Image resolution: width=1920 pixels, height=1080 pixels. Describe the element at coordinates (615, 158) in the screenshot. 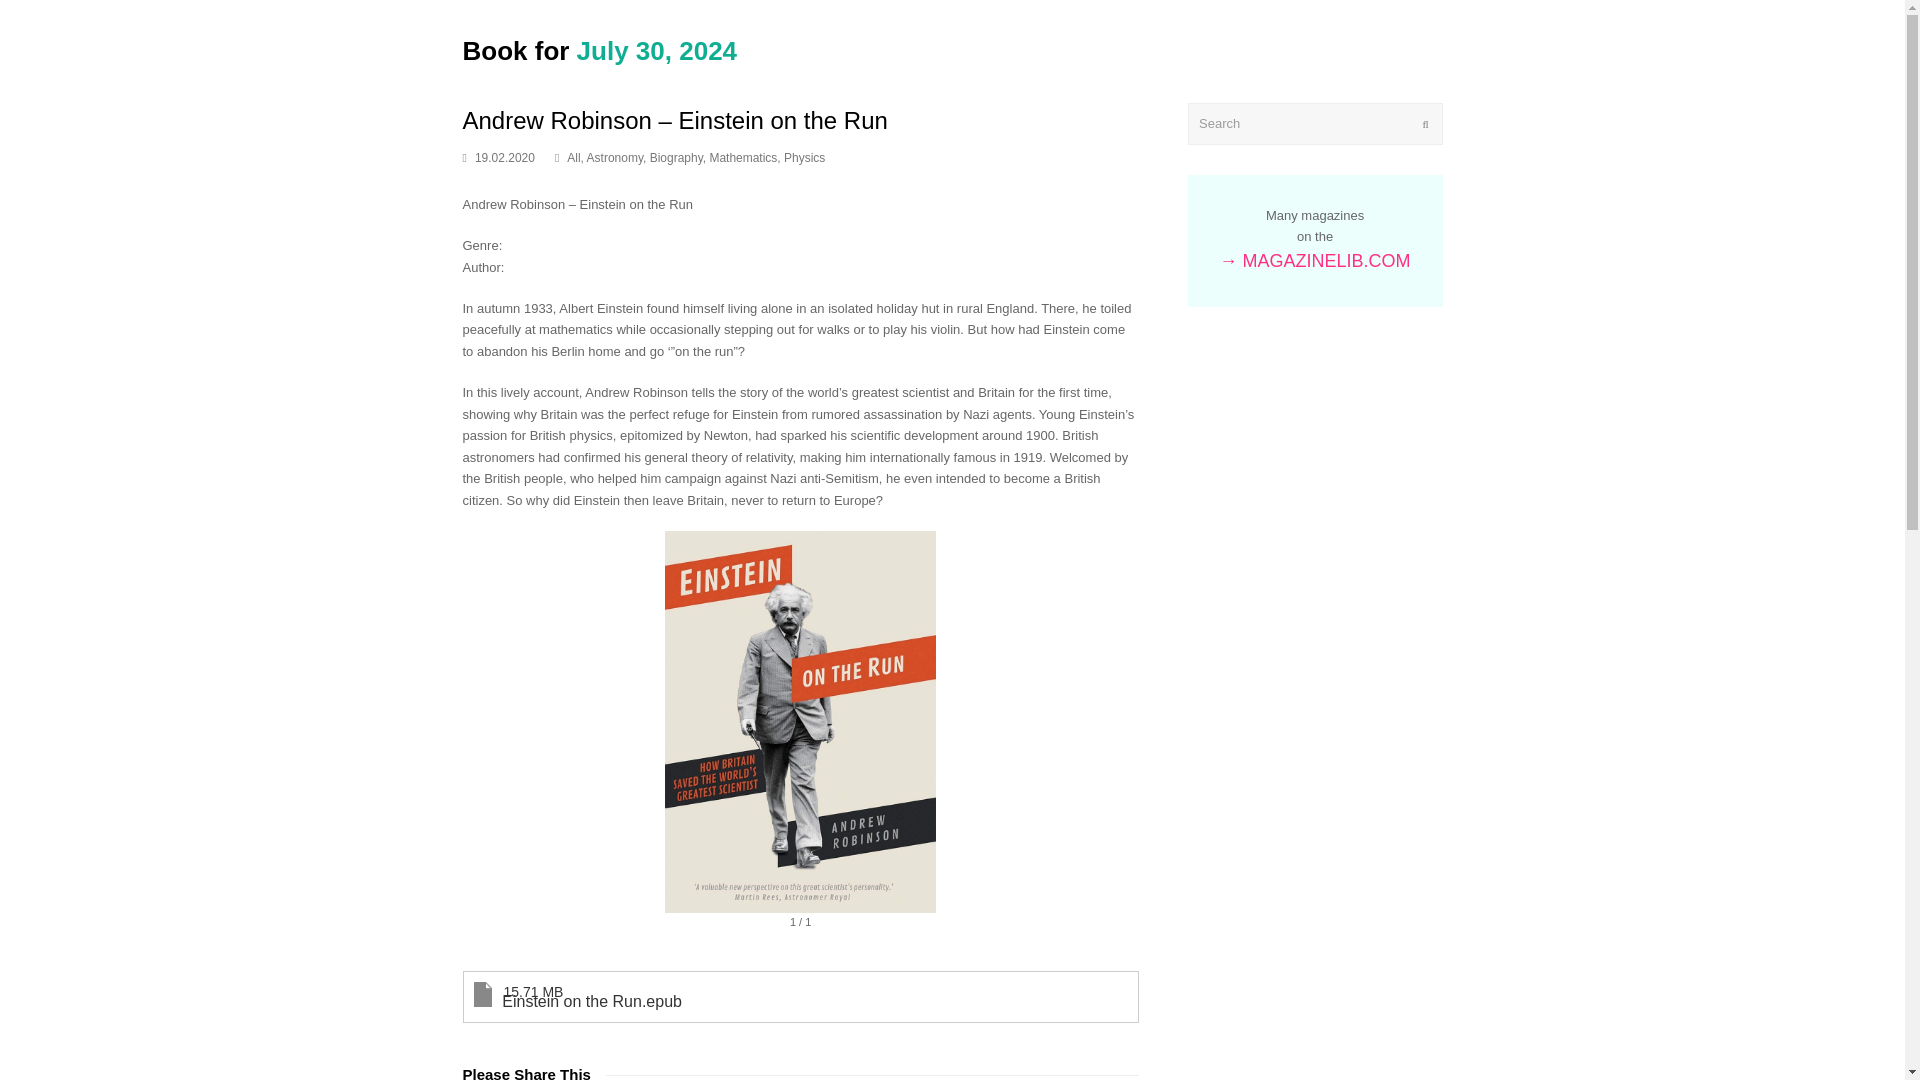

I see `Astronomy` at that location.